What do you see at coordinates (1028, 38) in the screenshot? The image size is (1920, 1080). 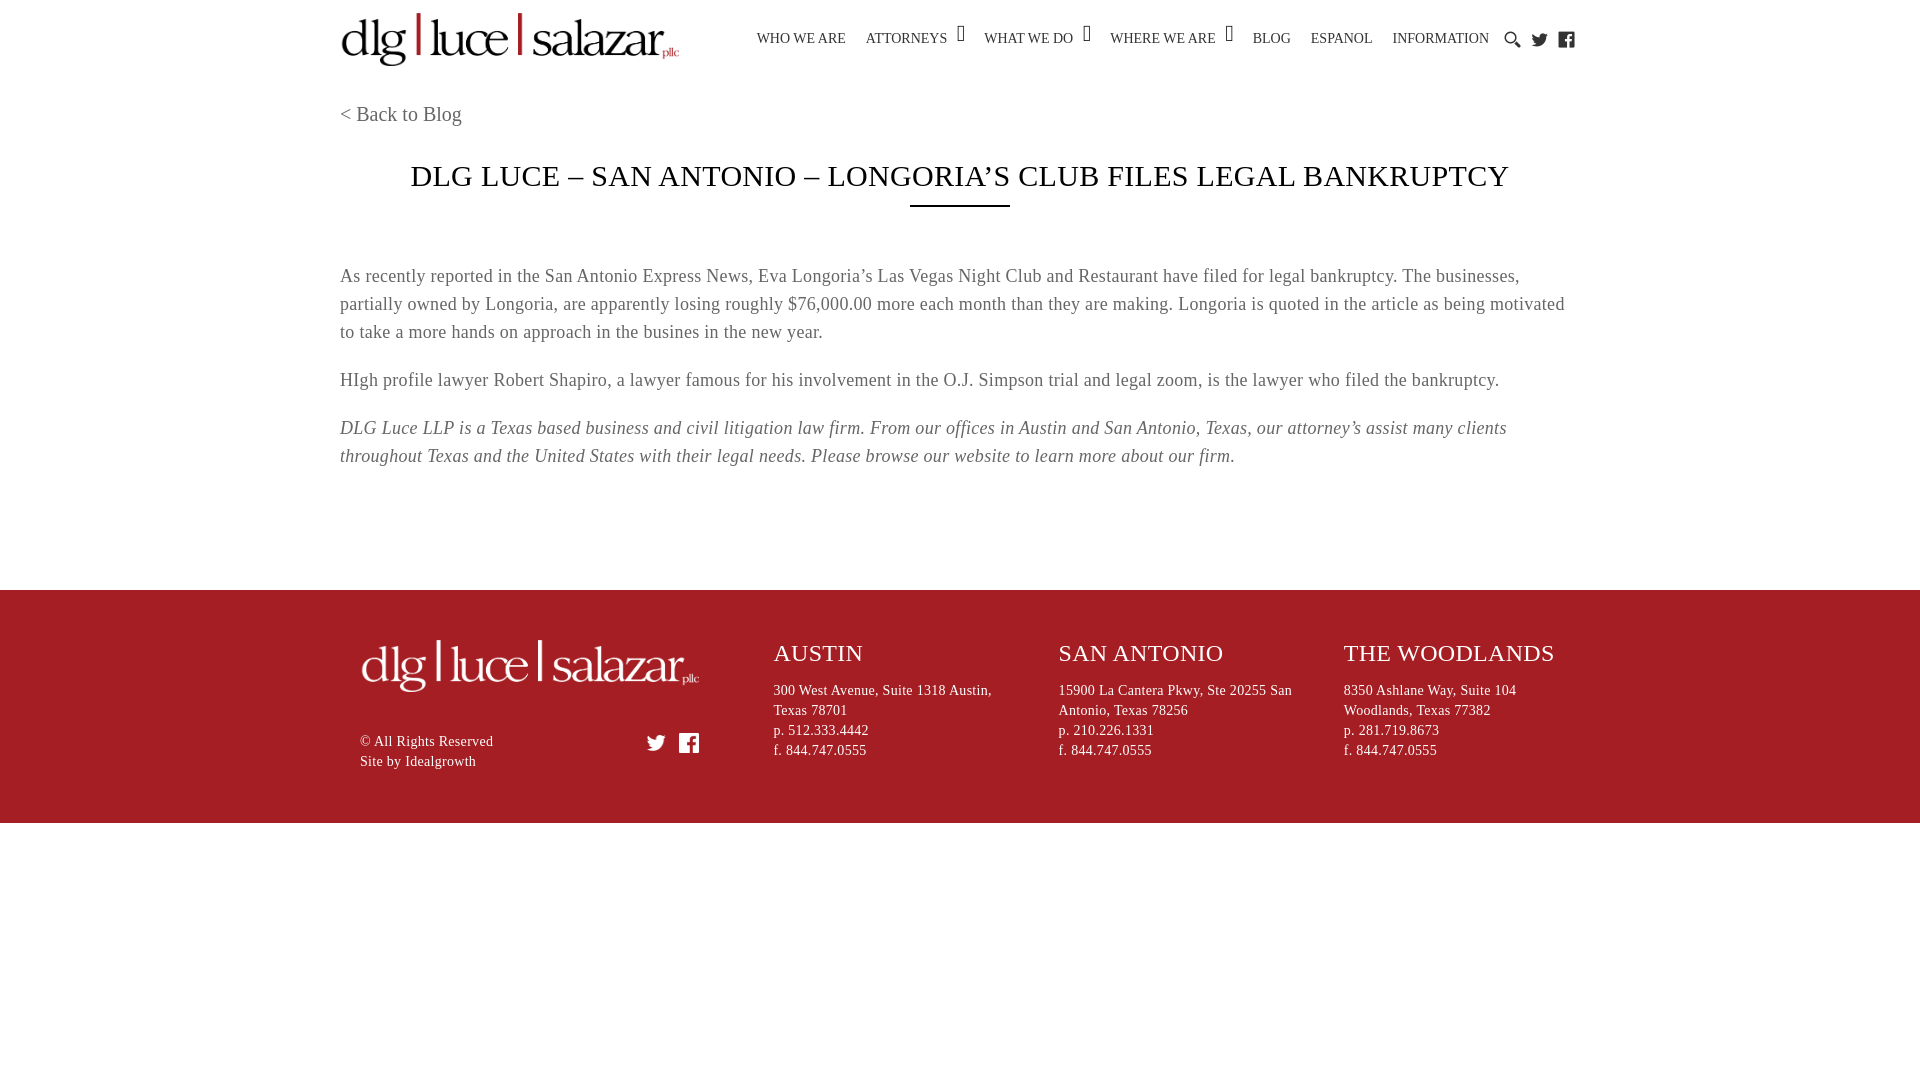 I see `WHAT WE DO` at bounding box center [1028, 38].